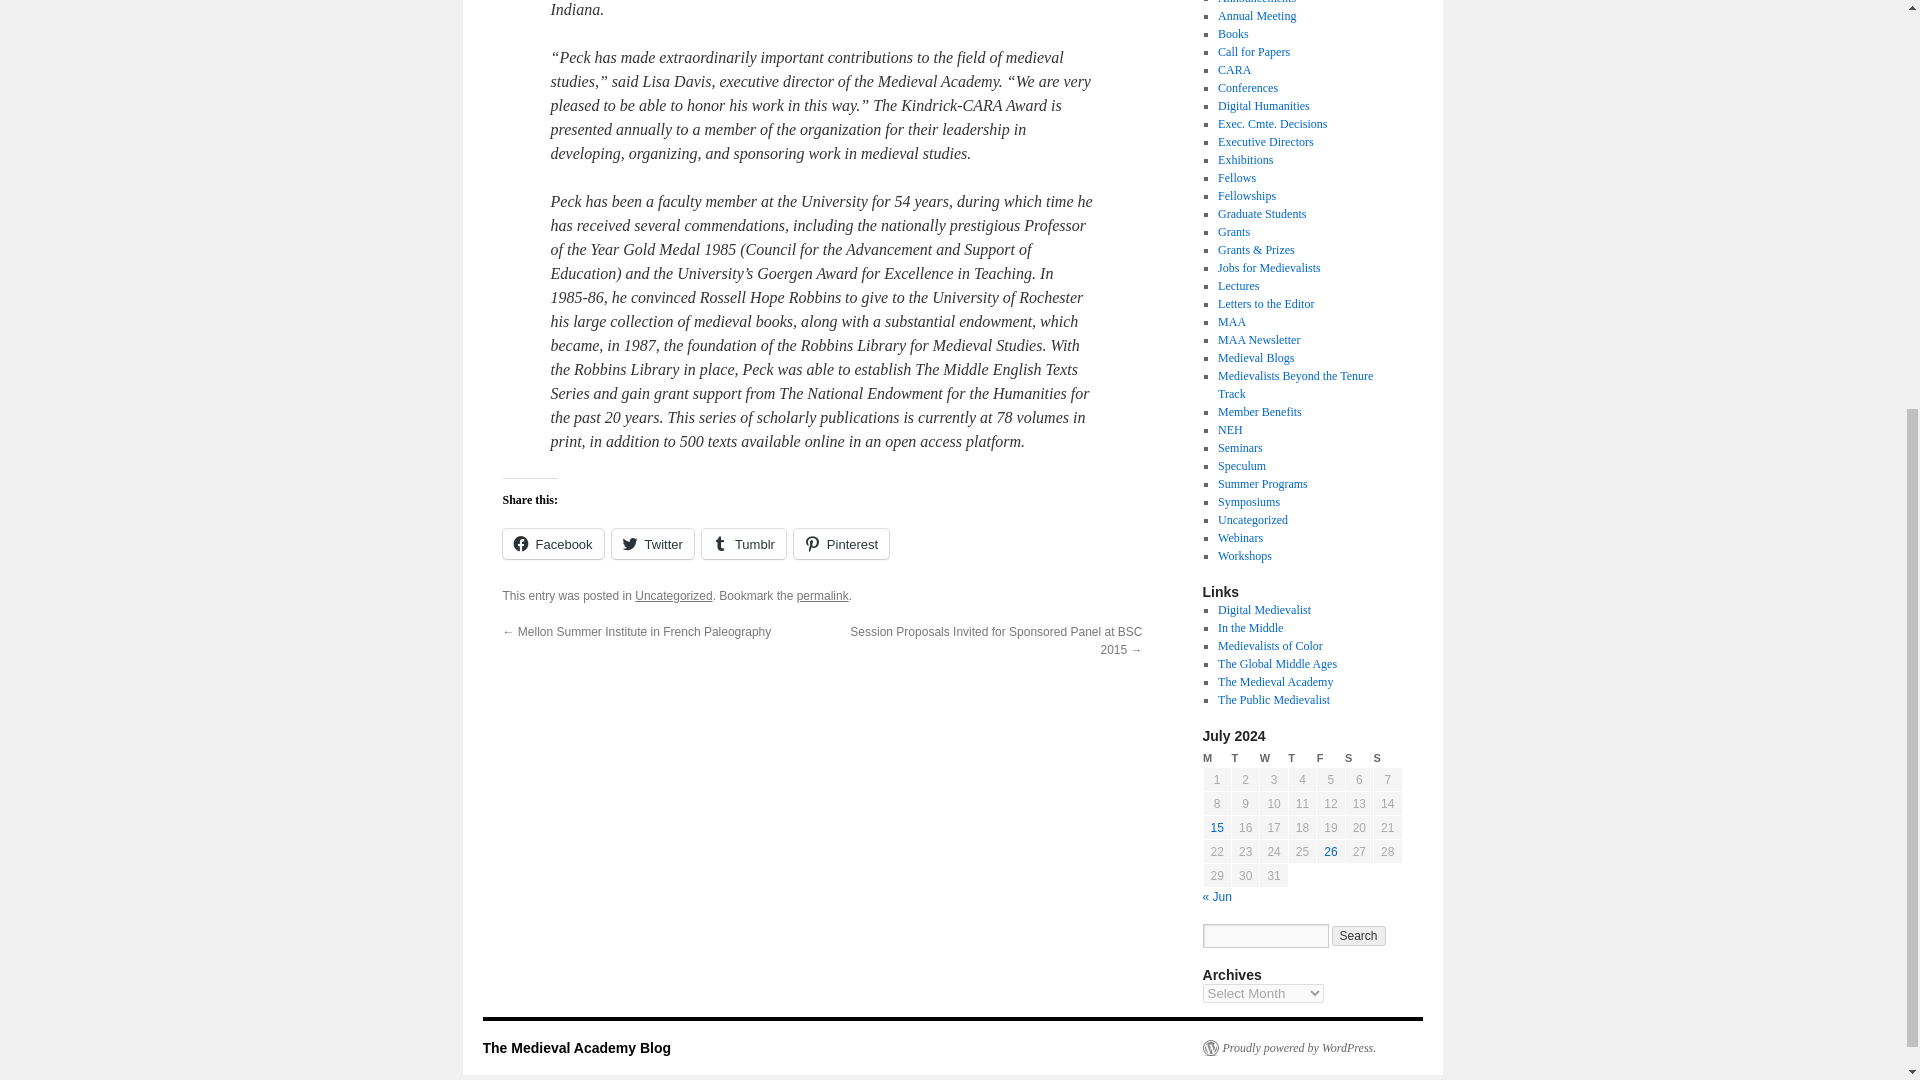 This screenshot has width=1920, height=1080. I want to click on Call for Papers, so click(1254, 52).